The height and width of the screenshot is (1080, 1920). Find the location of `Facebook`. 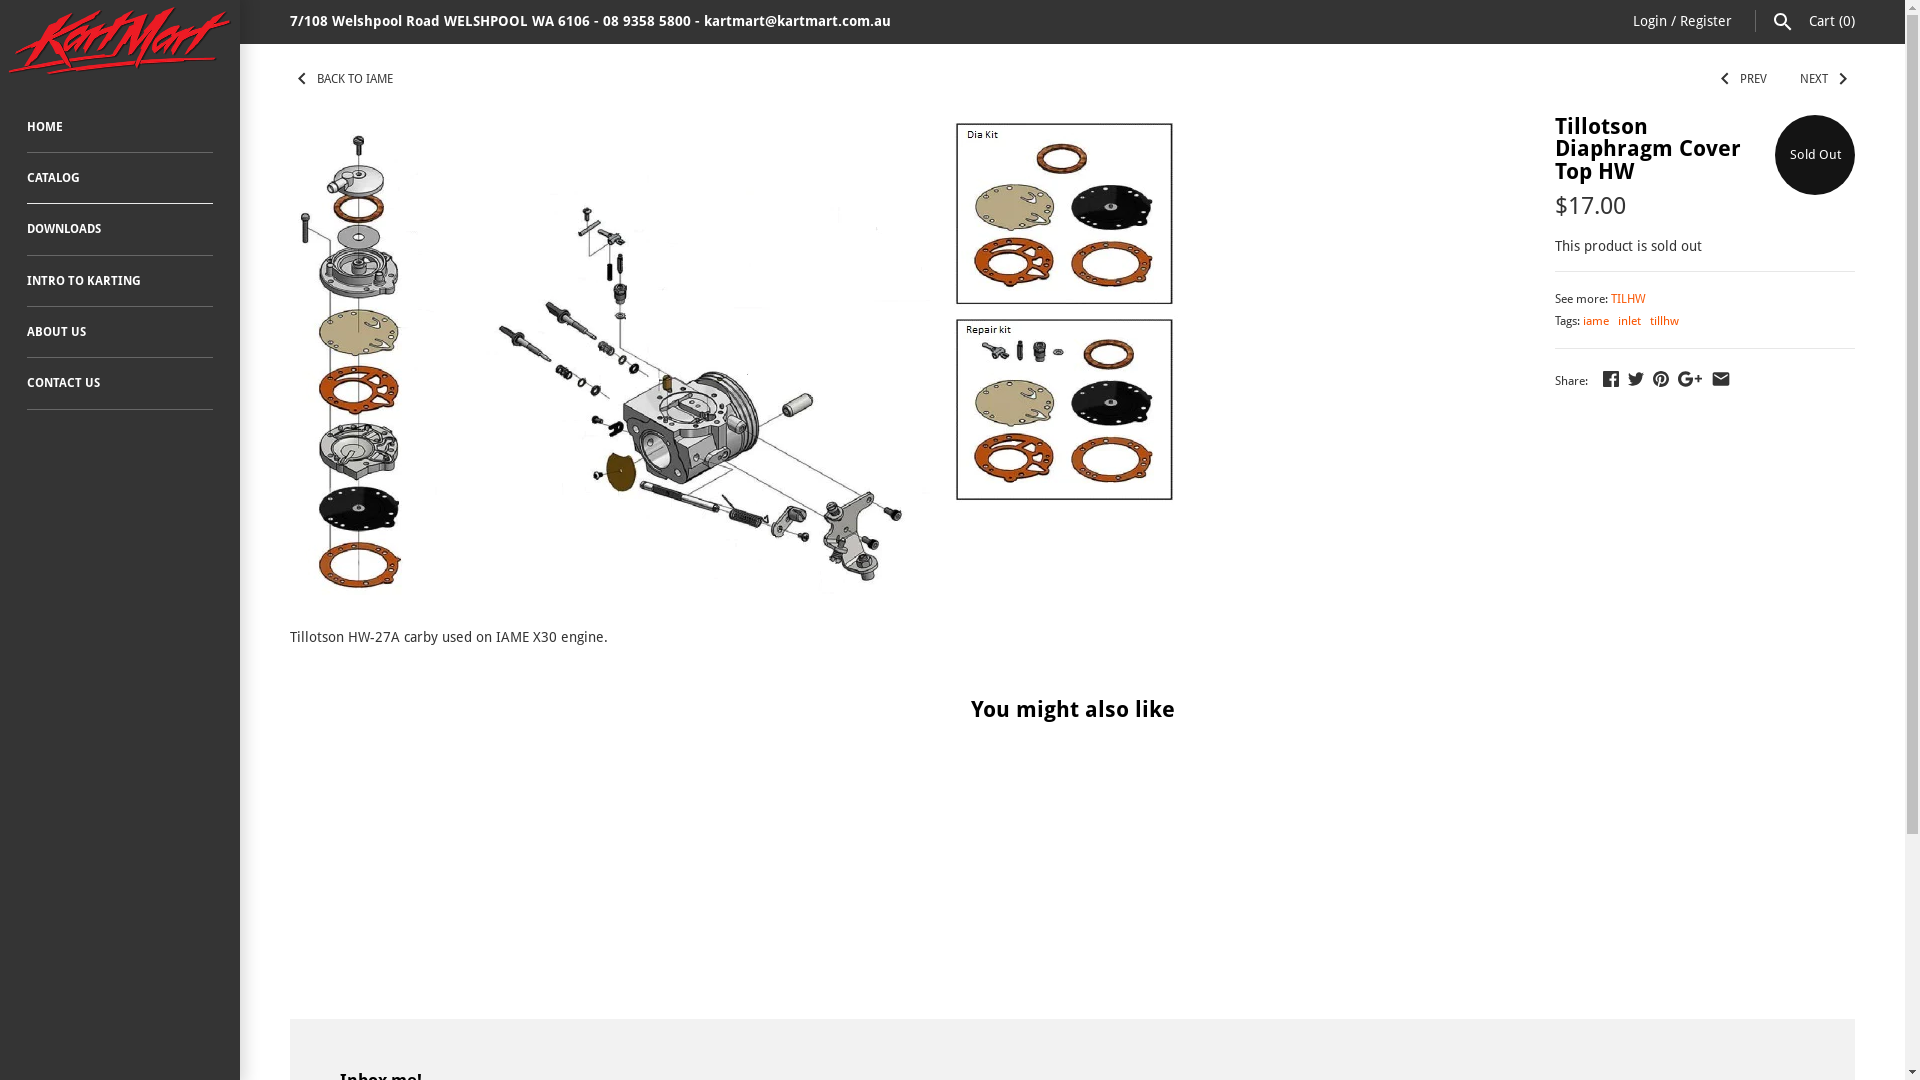

Facebook is located at coordinates (1611, 379).